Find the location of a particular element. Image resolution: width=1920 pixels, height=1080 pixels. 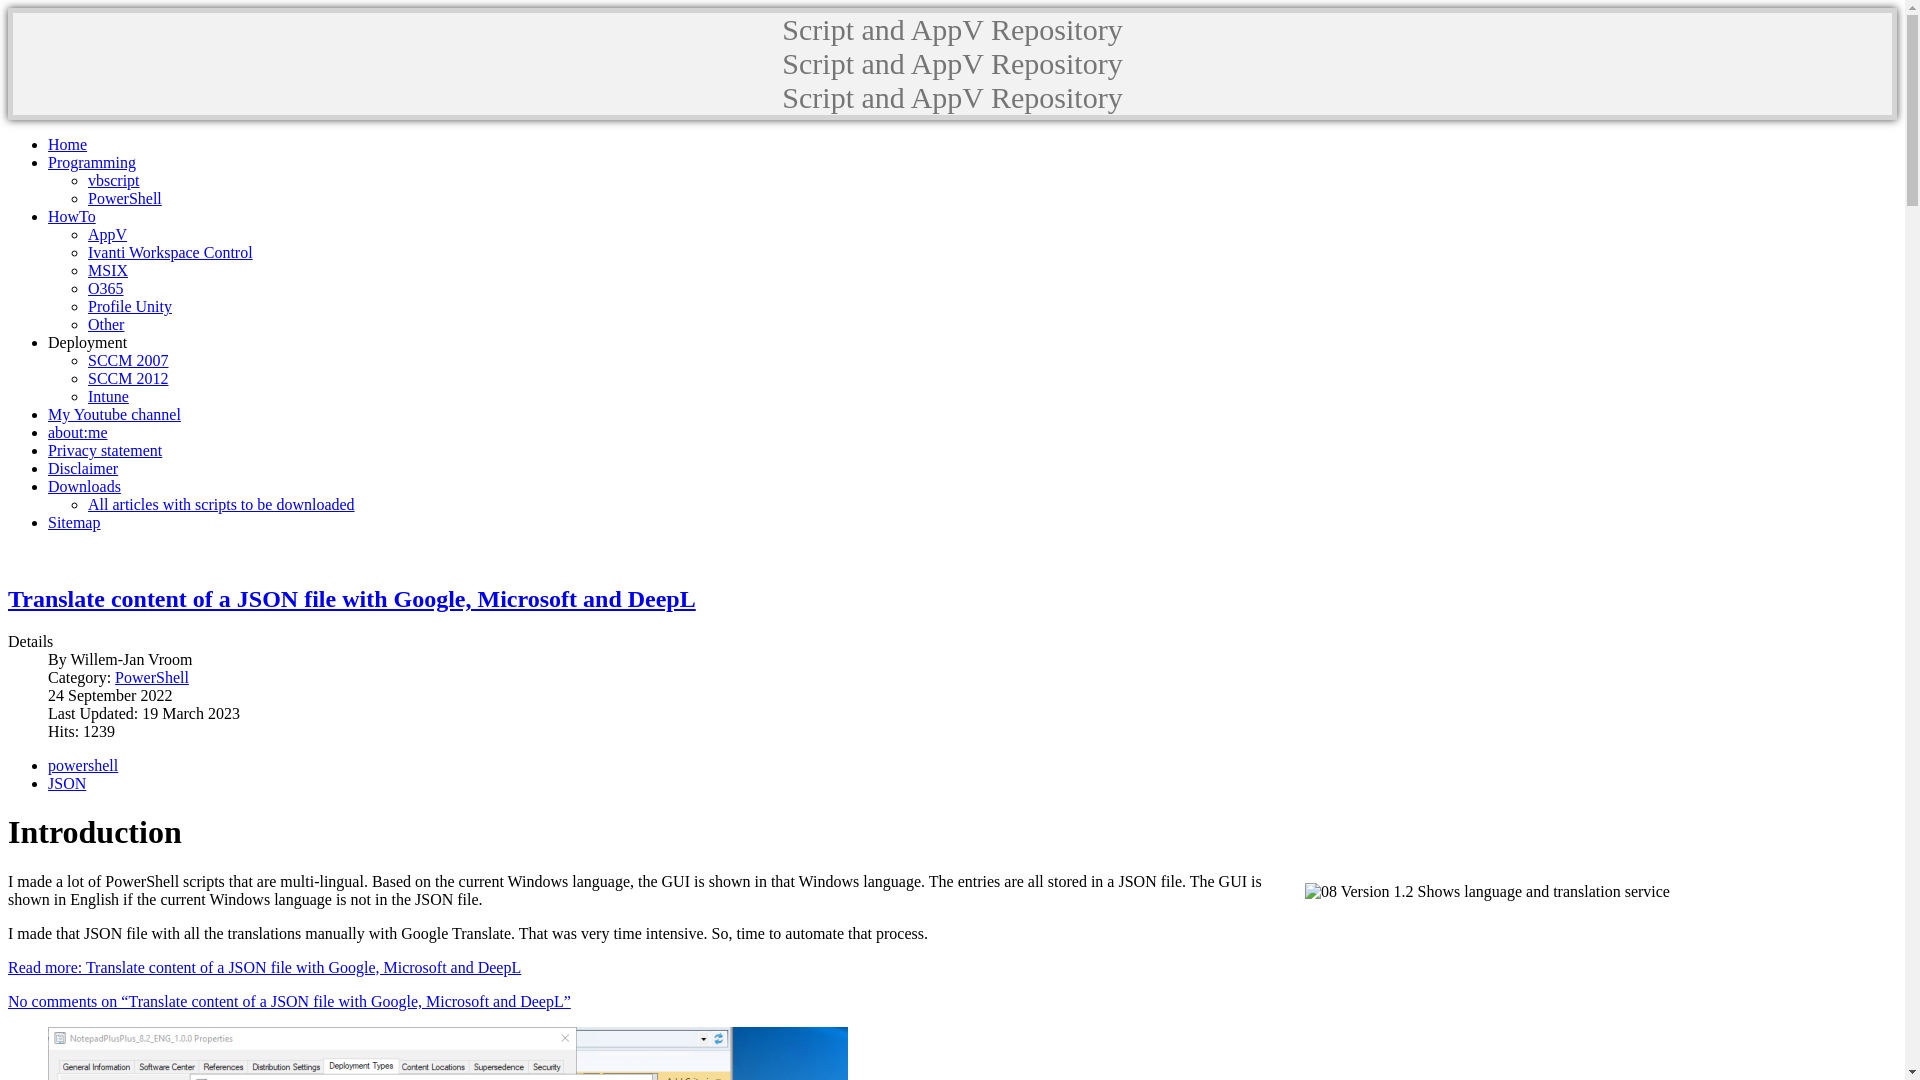

Sitemap is located at coordinates (74, 522).